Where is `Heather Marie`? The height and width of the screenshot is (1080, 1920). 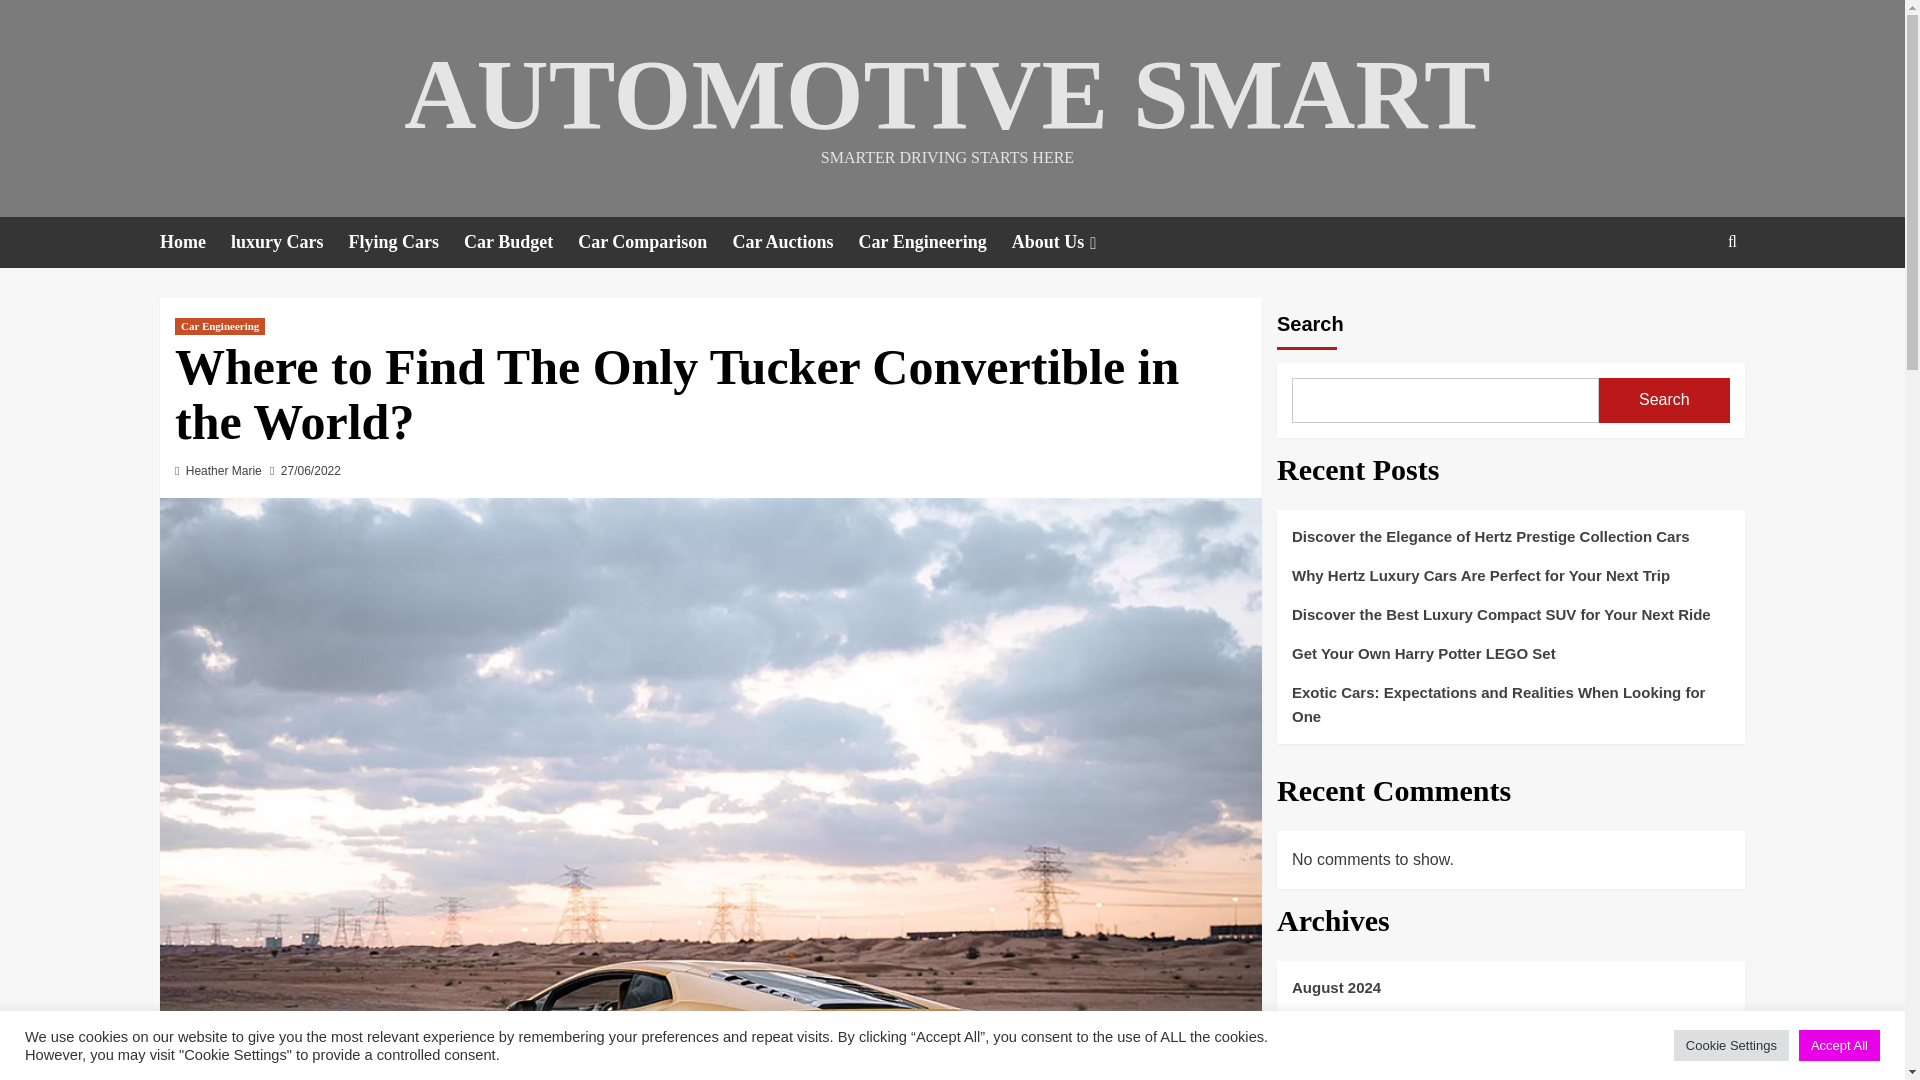 Heather Marie is located at coordinates (224, 471).